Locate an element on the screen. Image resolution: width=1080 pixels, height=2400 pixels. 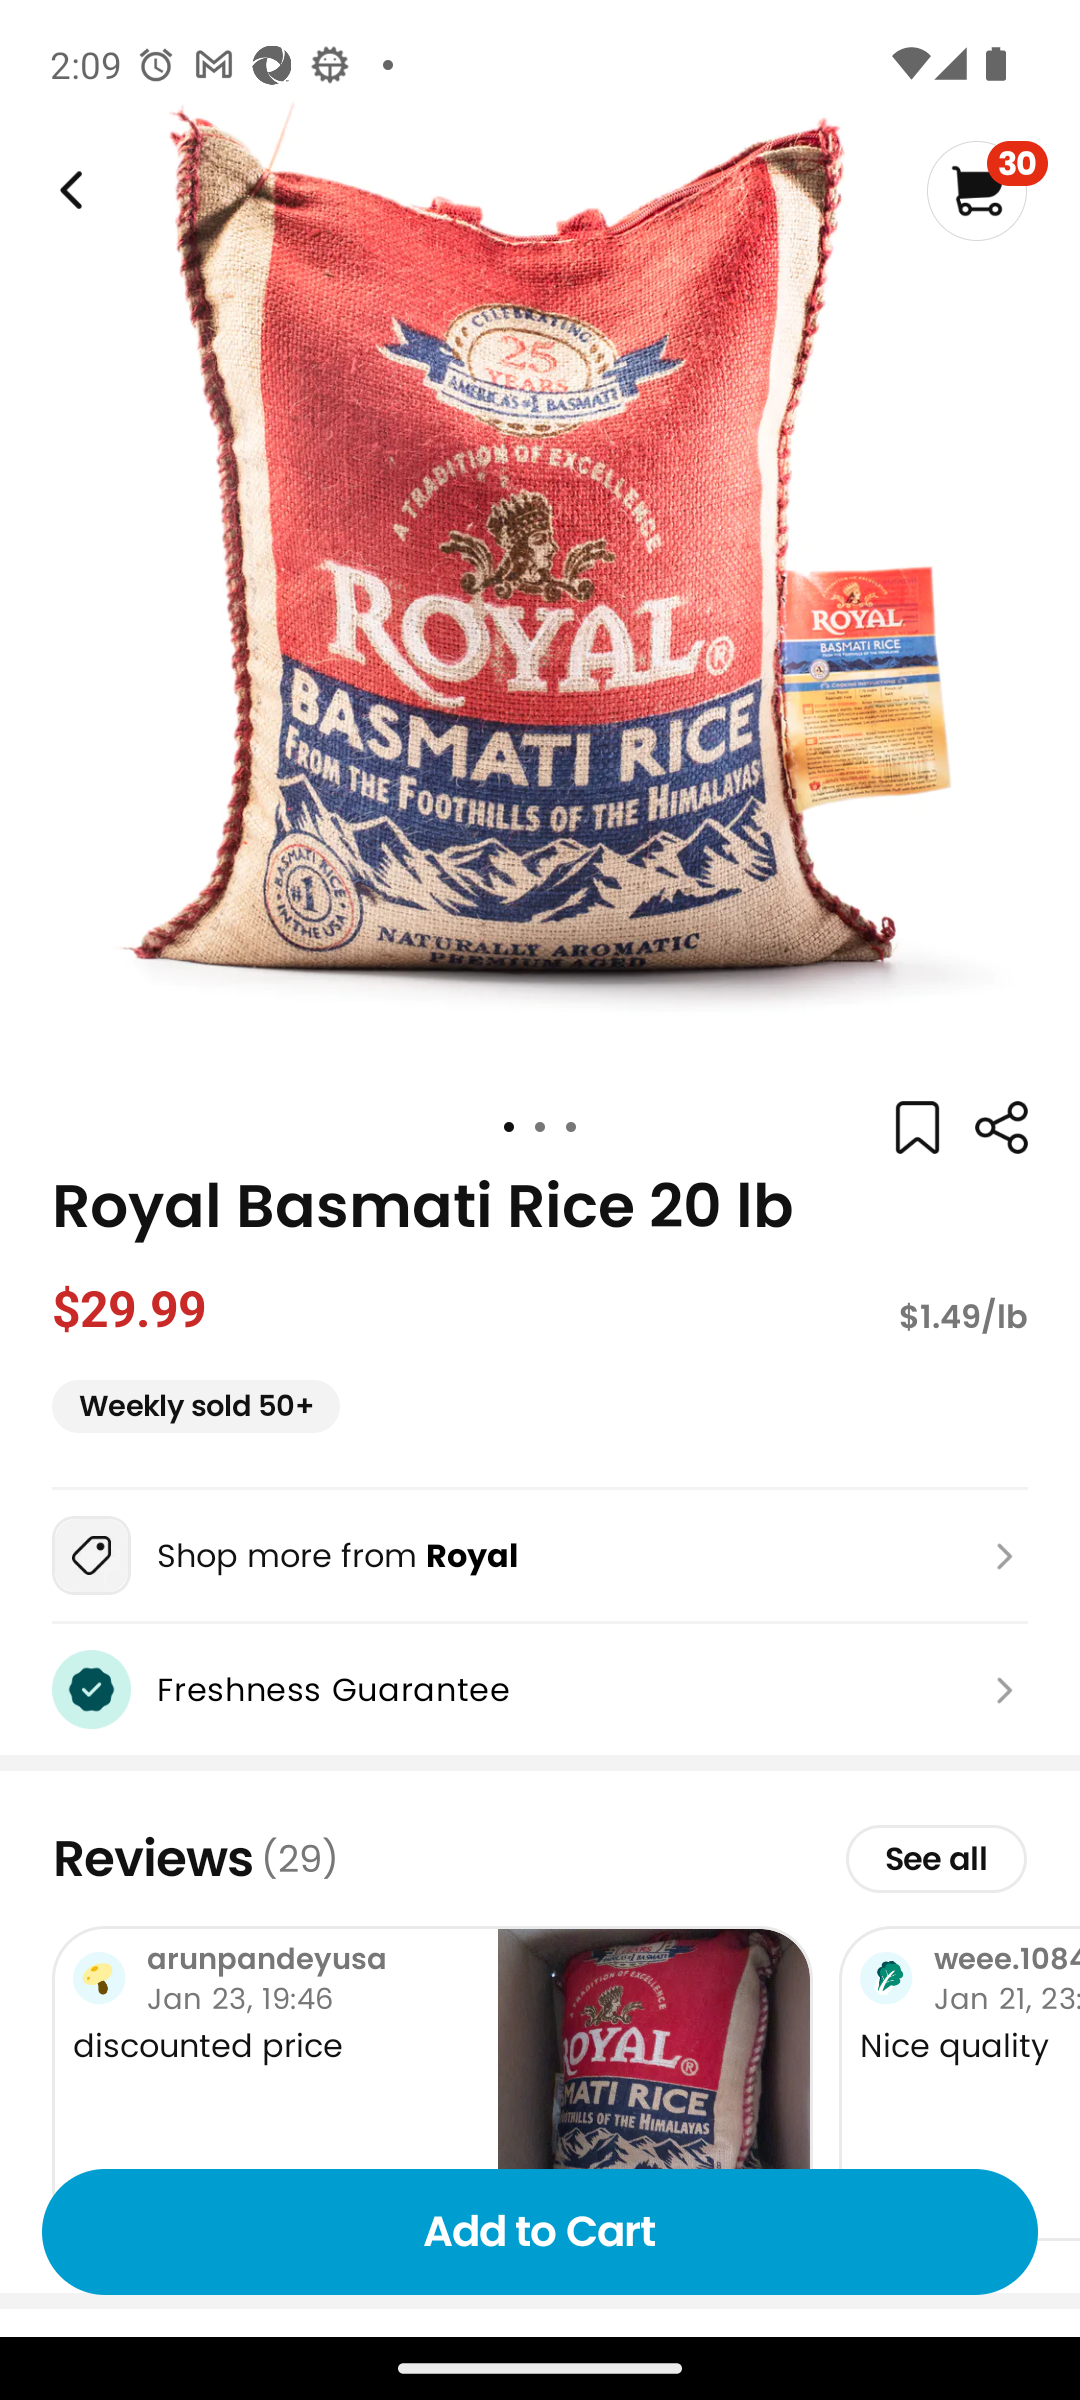
30 is located at coordinates (986, 190).